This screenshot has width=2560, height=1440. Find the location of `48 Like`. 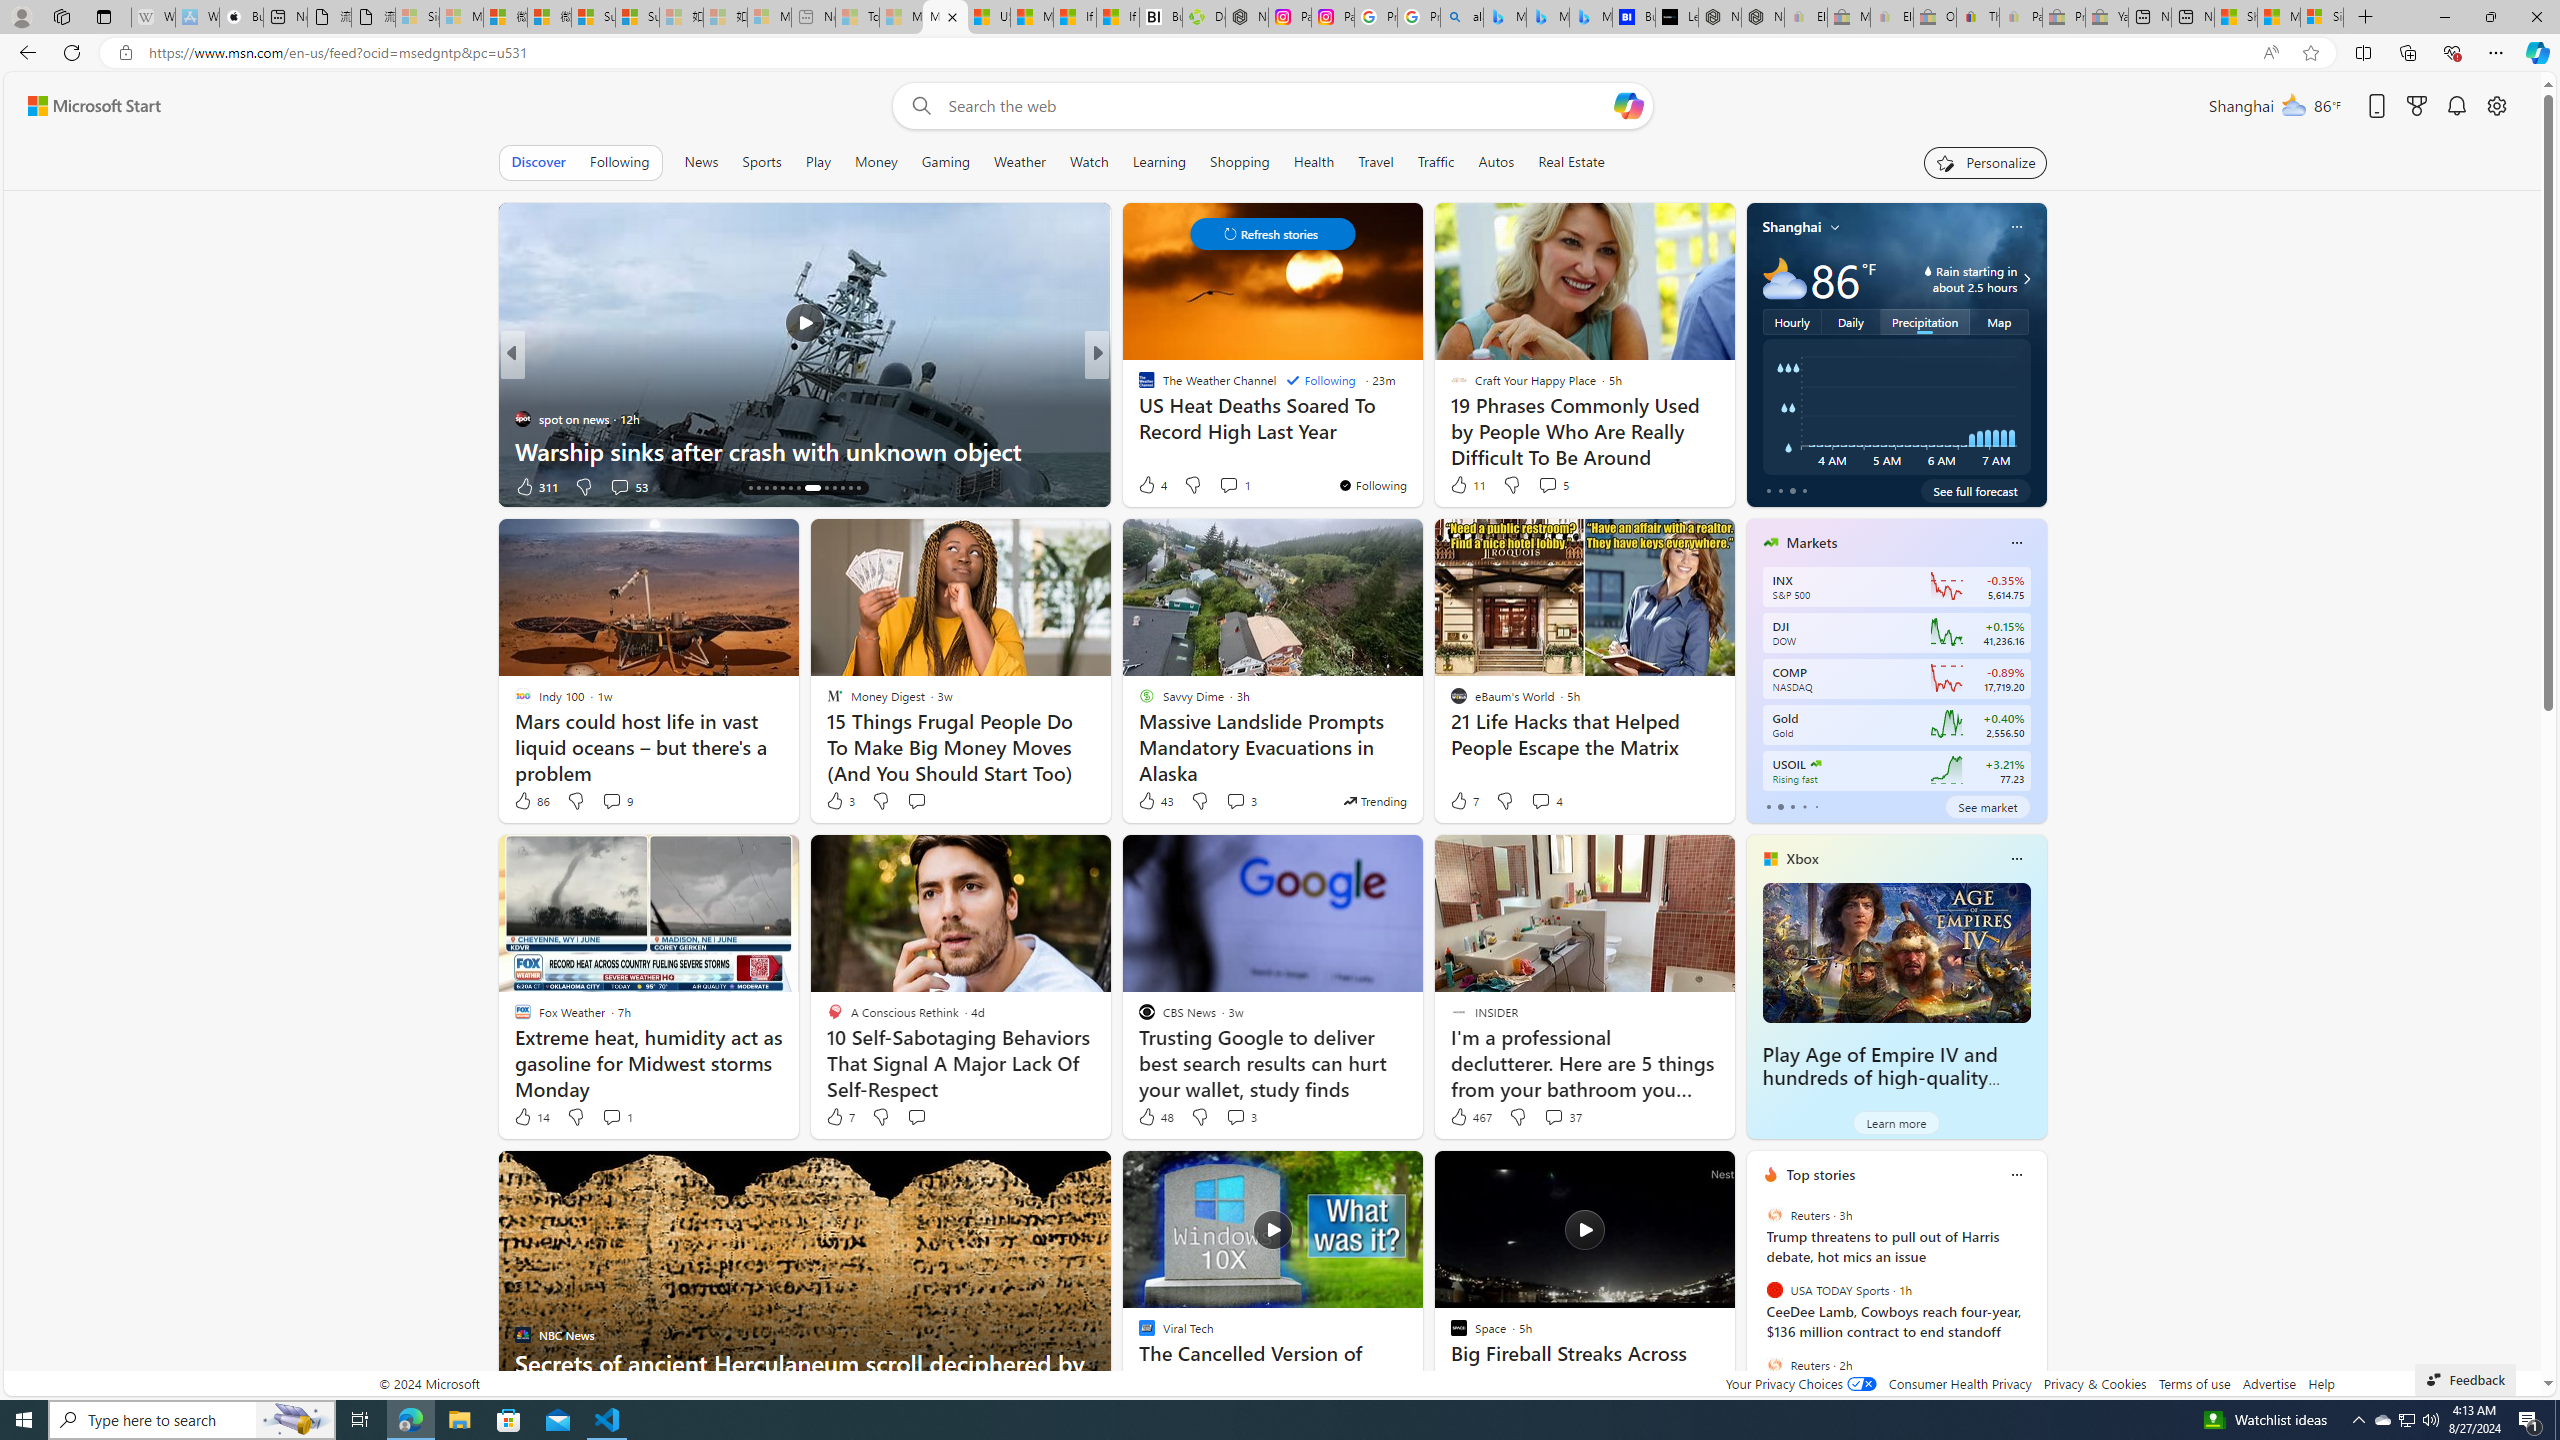

48 Like is located at coordinates (1155, 1116).